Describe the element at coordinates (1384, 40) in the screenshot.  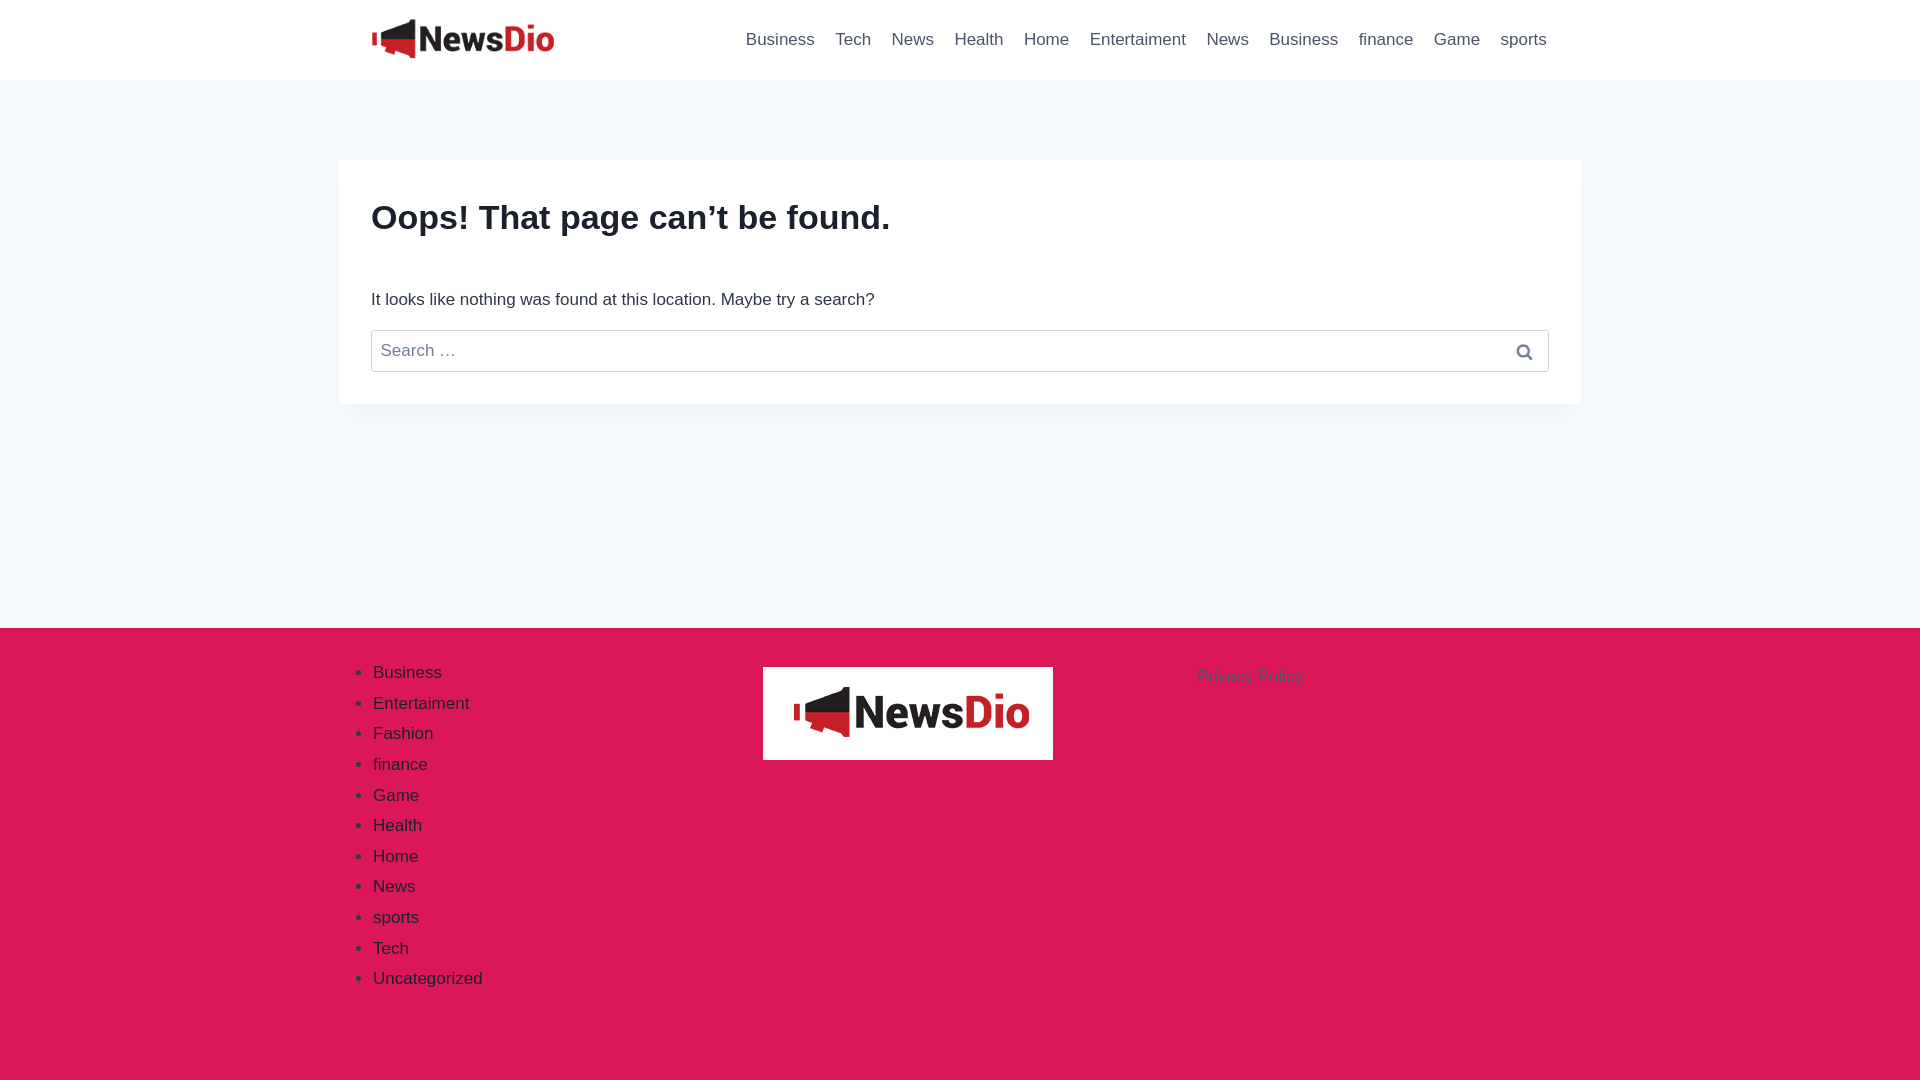
I see `finance` at that location.